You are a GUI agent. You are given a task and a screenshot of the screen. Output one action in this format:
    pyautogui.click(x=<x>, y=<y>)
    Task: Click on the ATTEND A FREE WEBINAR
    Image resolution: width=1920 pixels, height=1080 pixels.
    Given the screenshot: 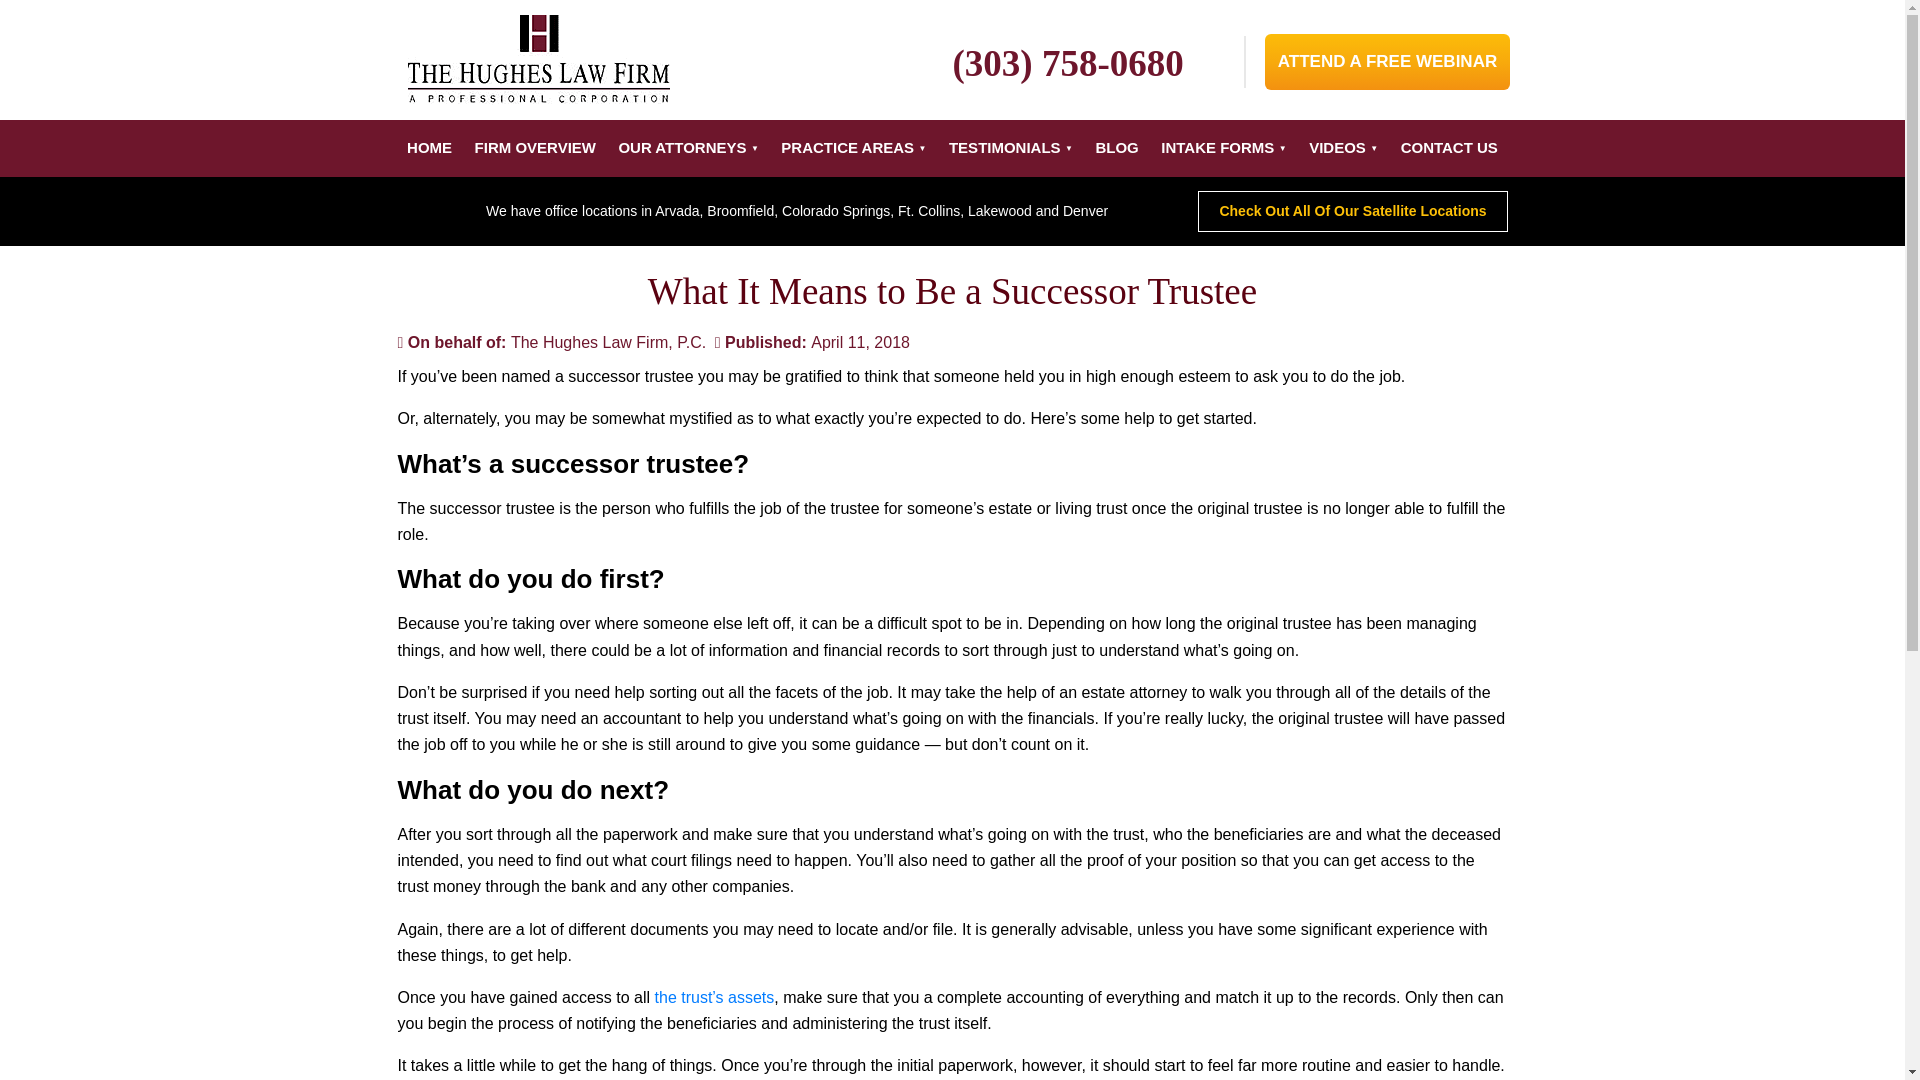 What is the action you would take?
    pyautogui.click(x=1386, y=61)
    